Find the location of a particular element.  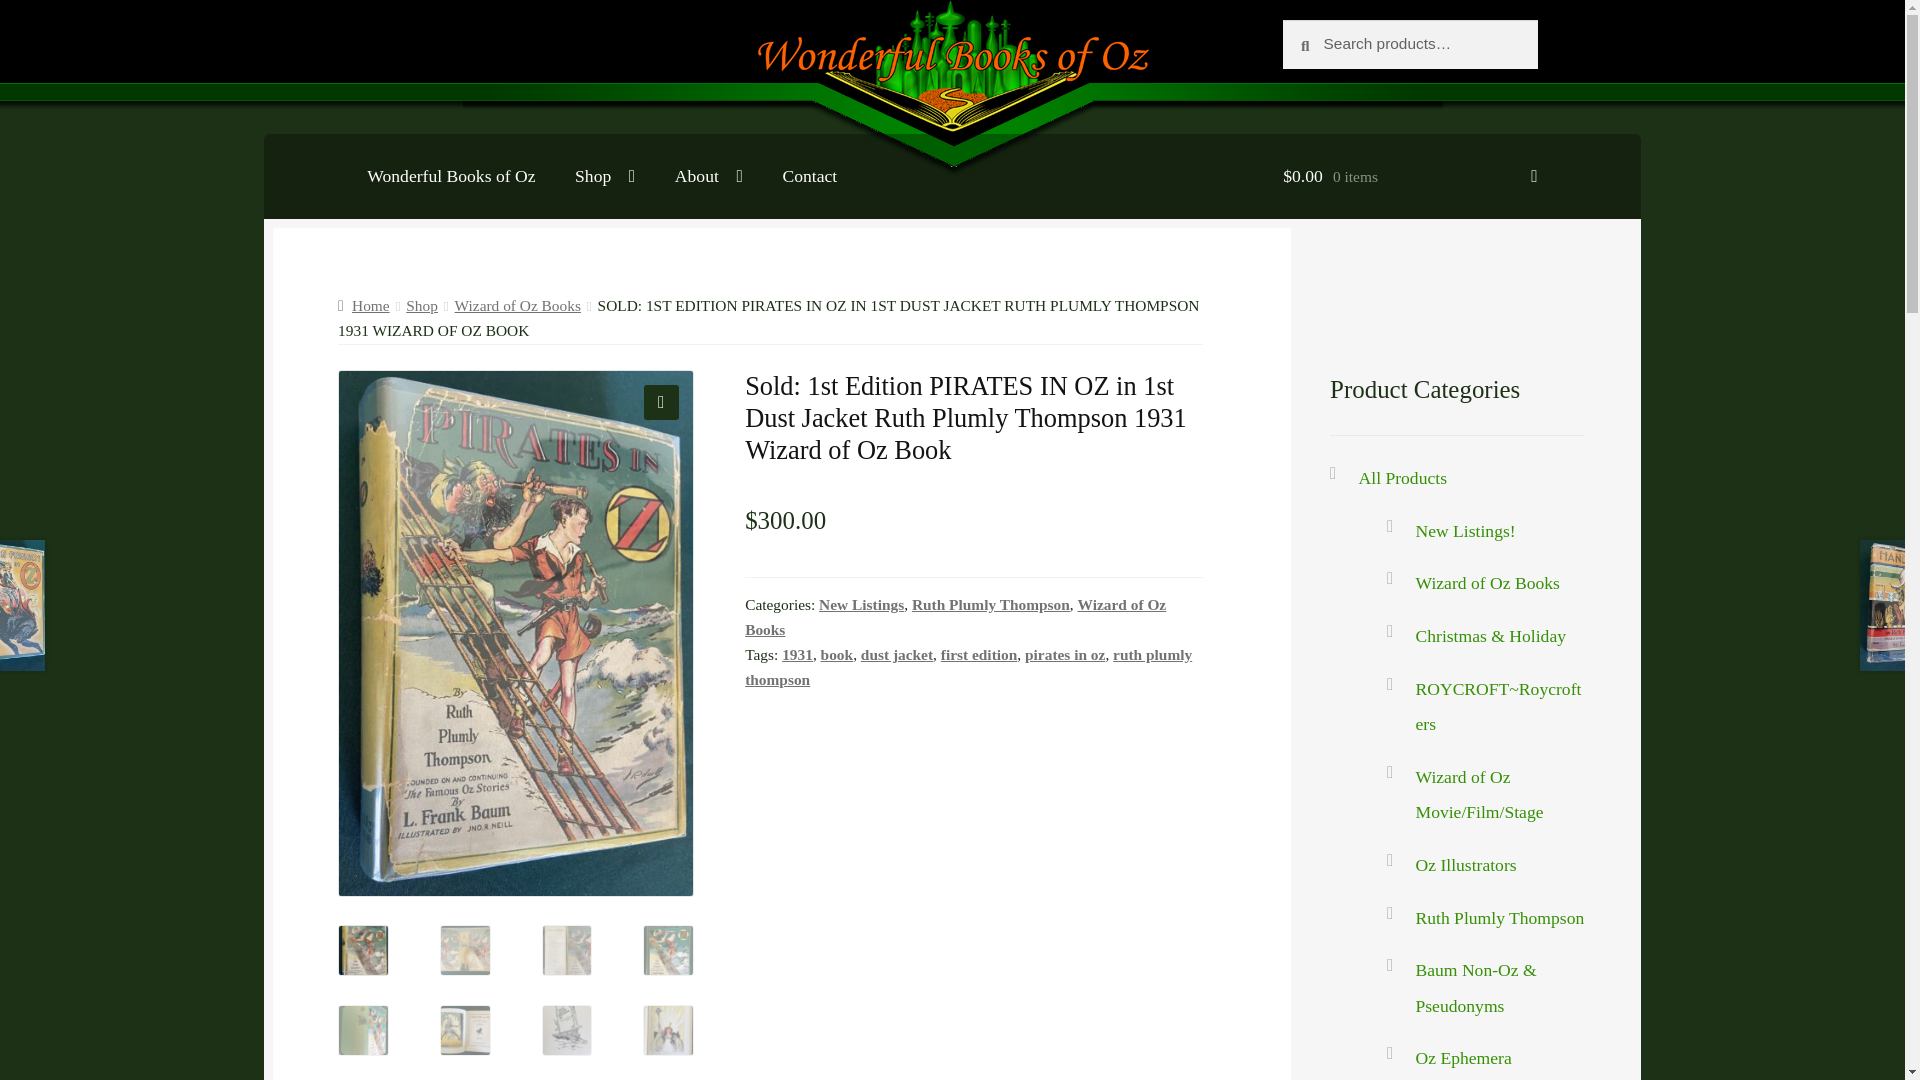

About is located at coordinates (708, 176).